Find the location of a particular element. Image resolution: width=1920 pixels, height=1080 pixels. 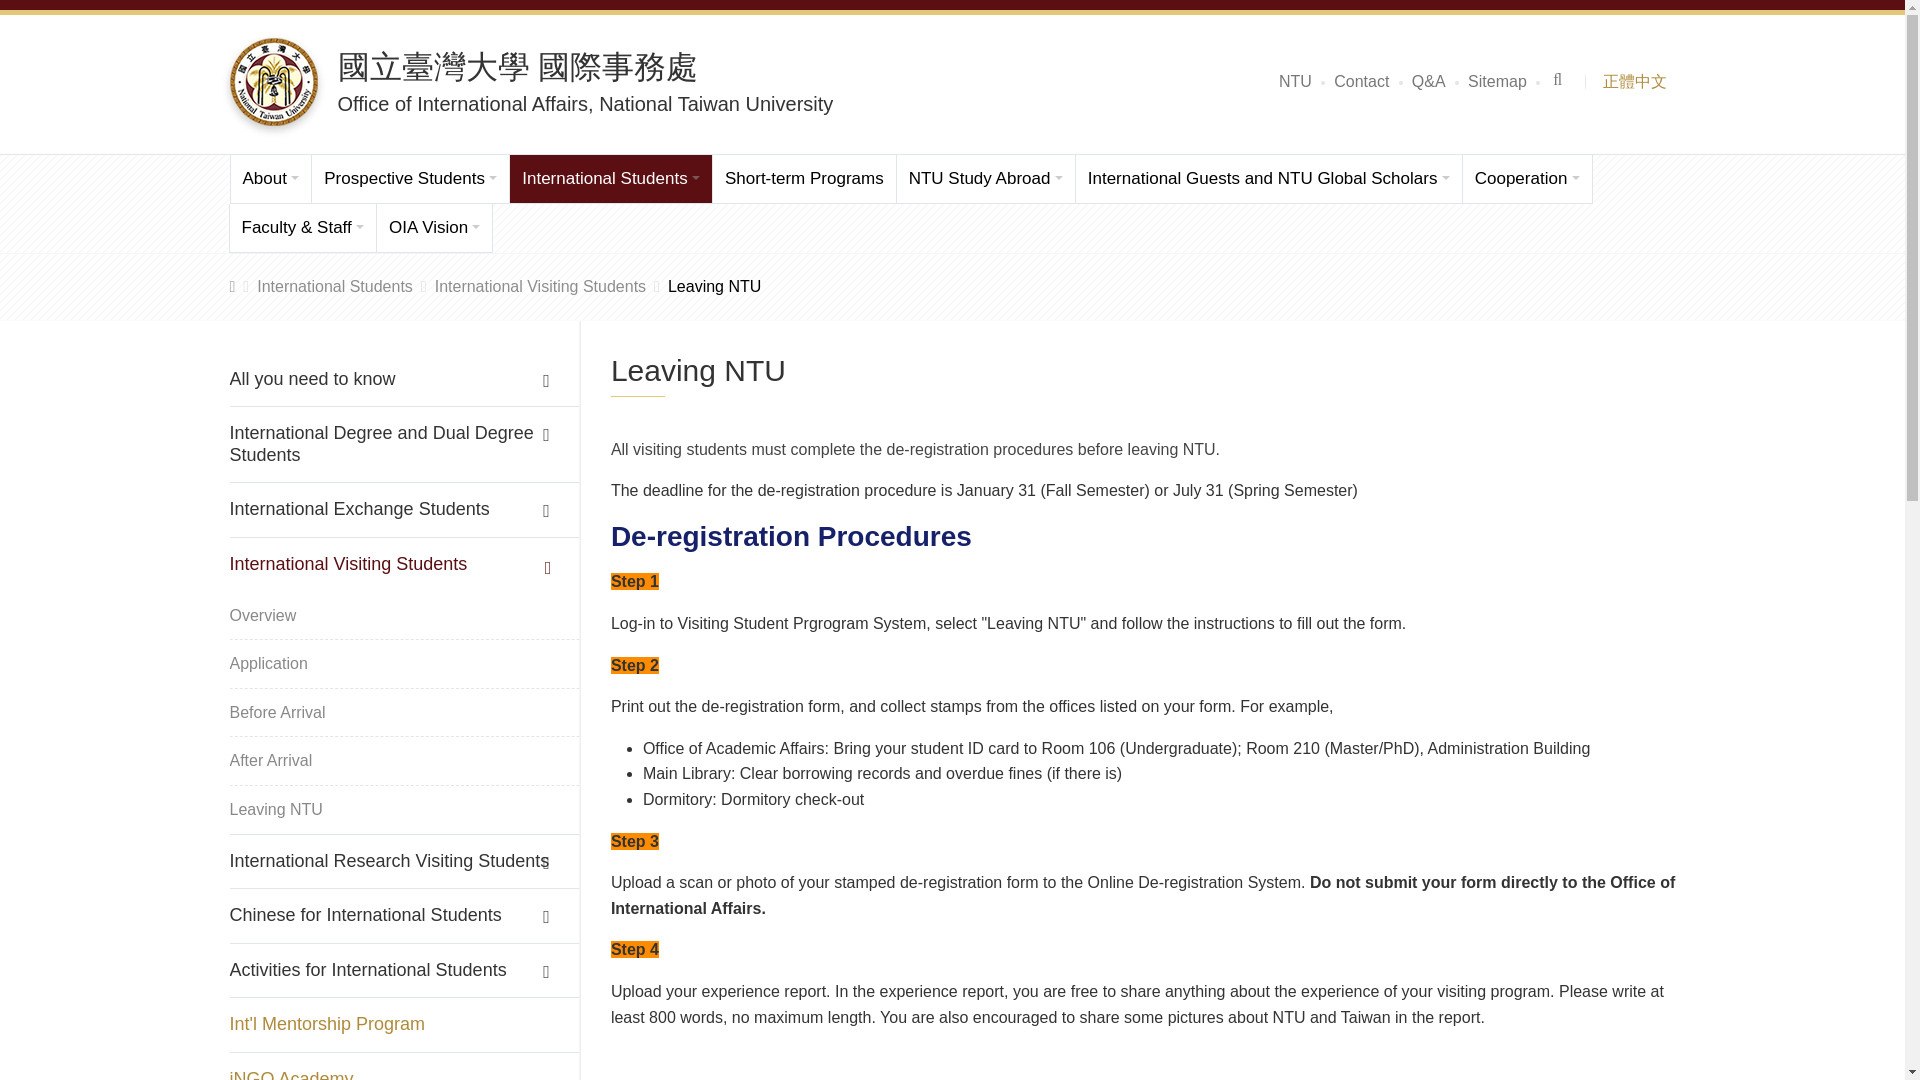

About is located at coordinates (270, 179).